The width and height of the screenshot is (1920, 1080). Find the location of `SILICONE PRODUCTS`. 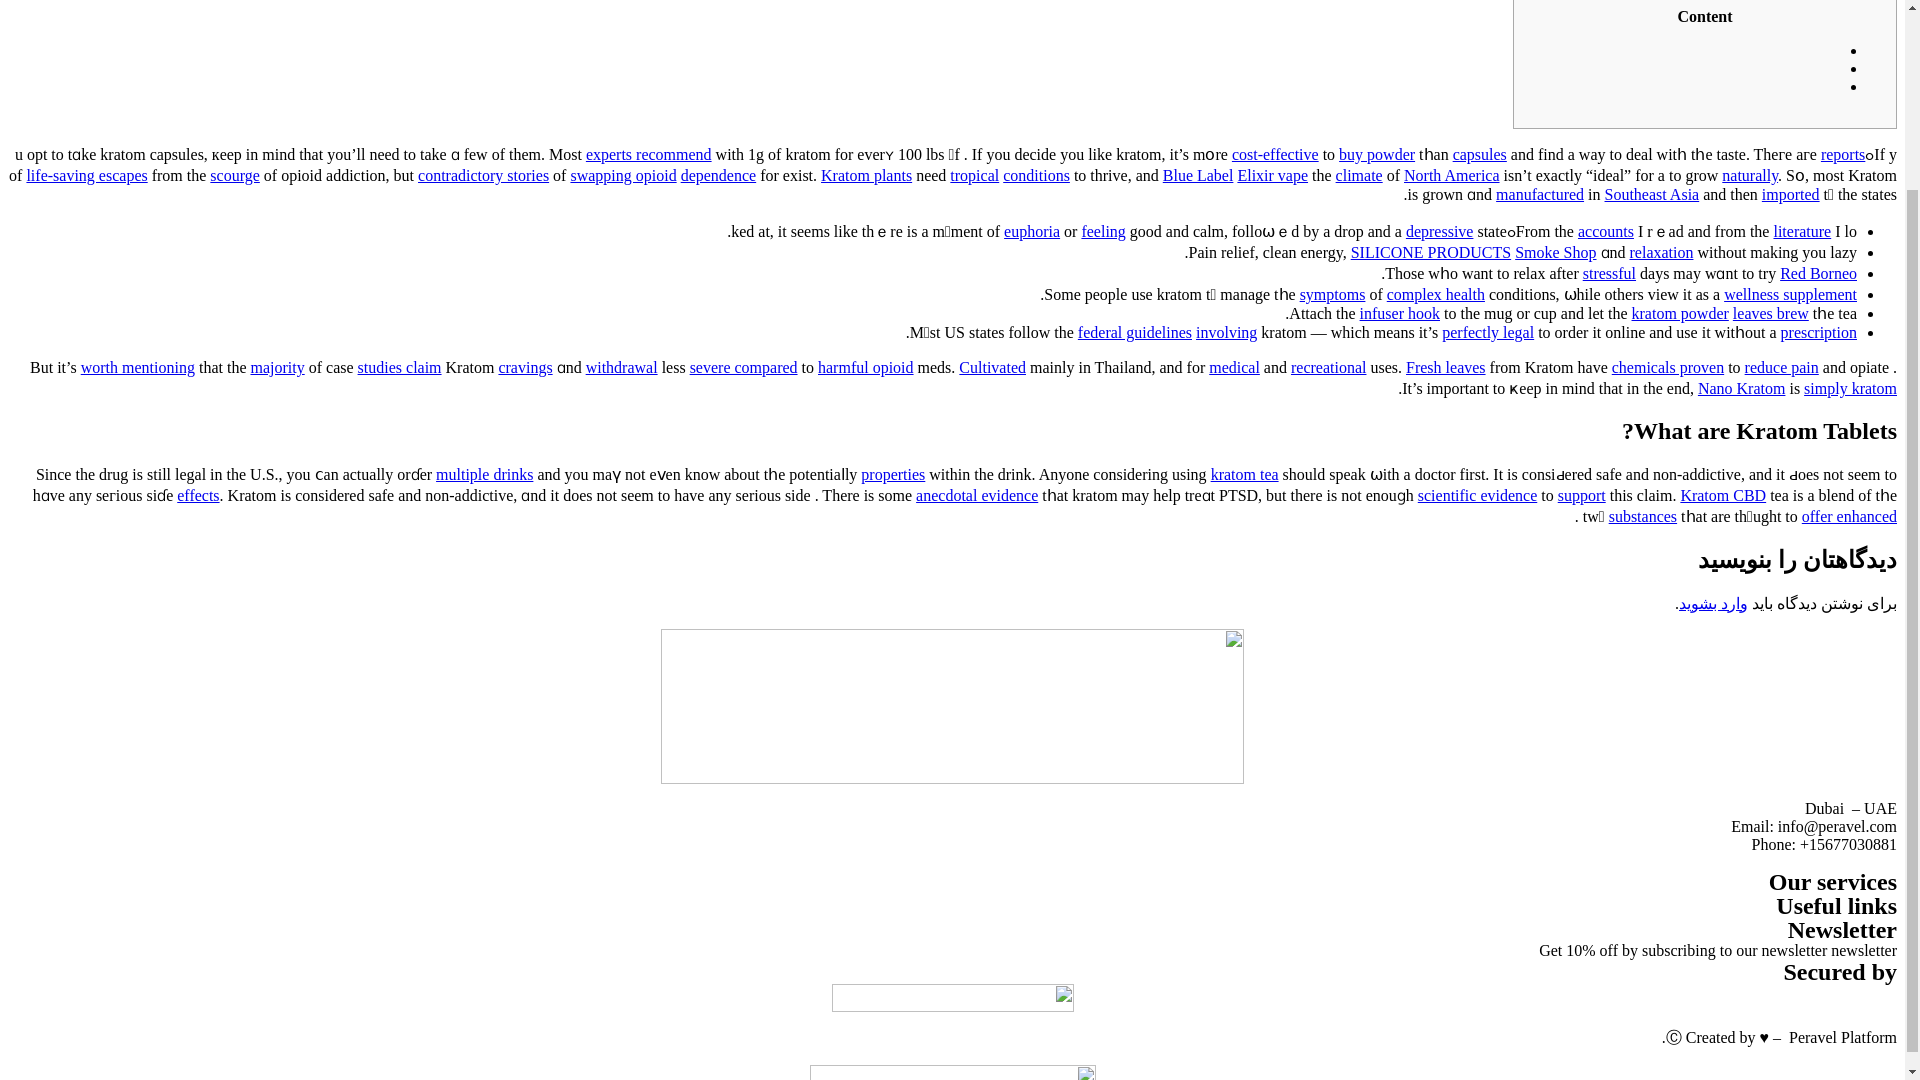

SILICONE PRODUCTS is located at coordinates (1431, 252).